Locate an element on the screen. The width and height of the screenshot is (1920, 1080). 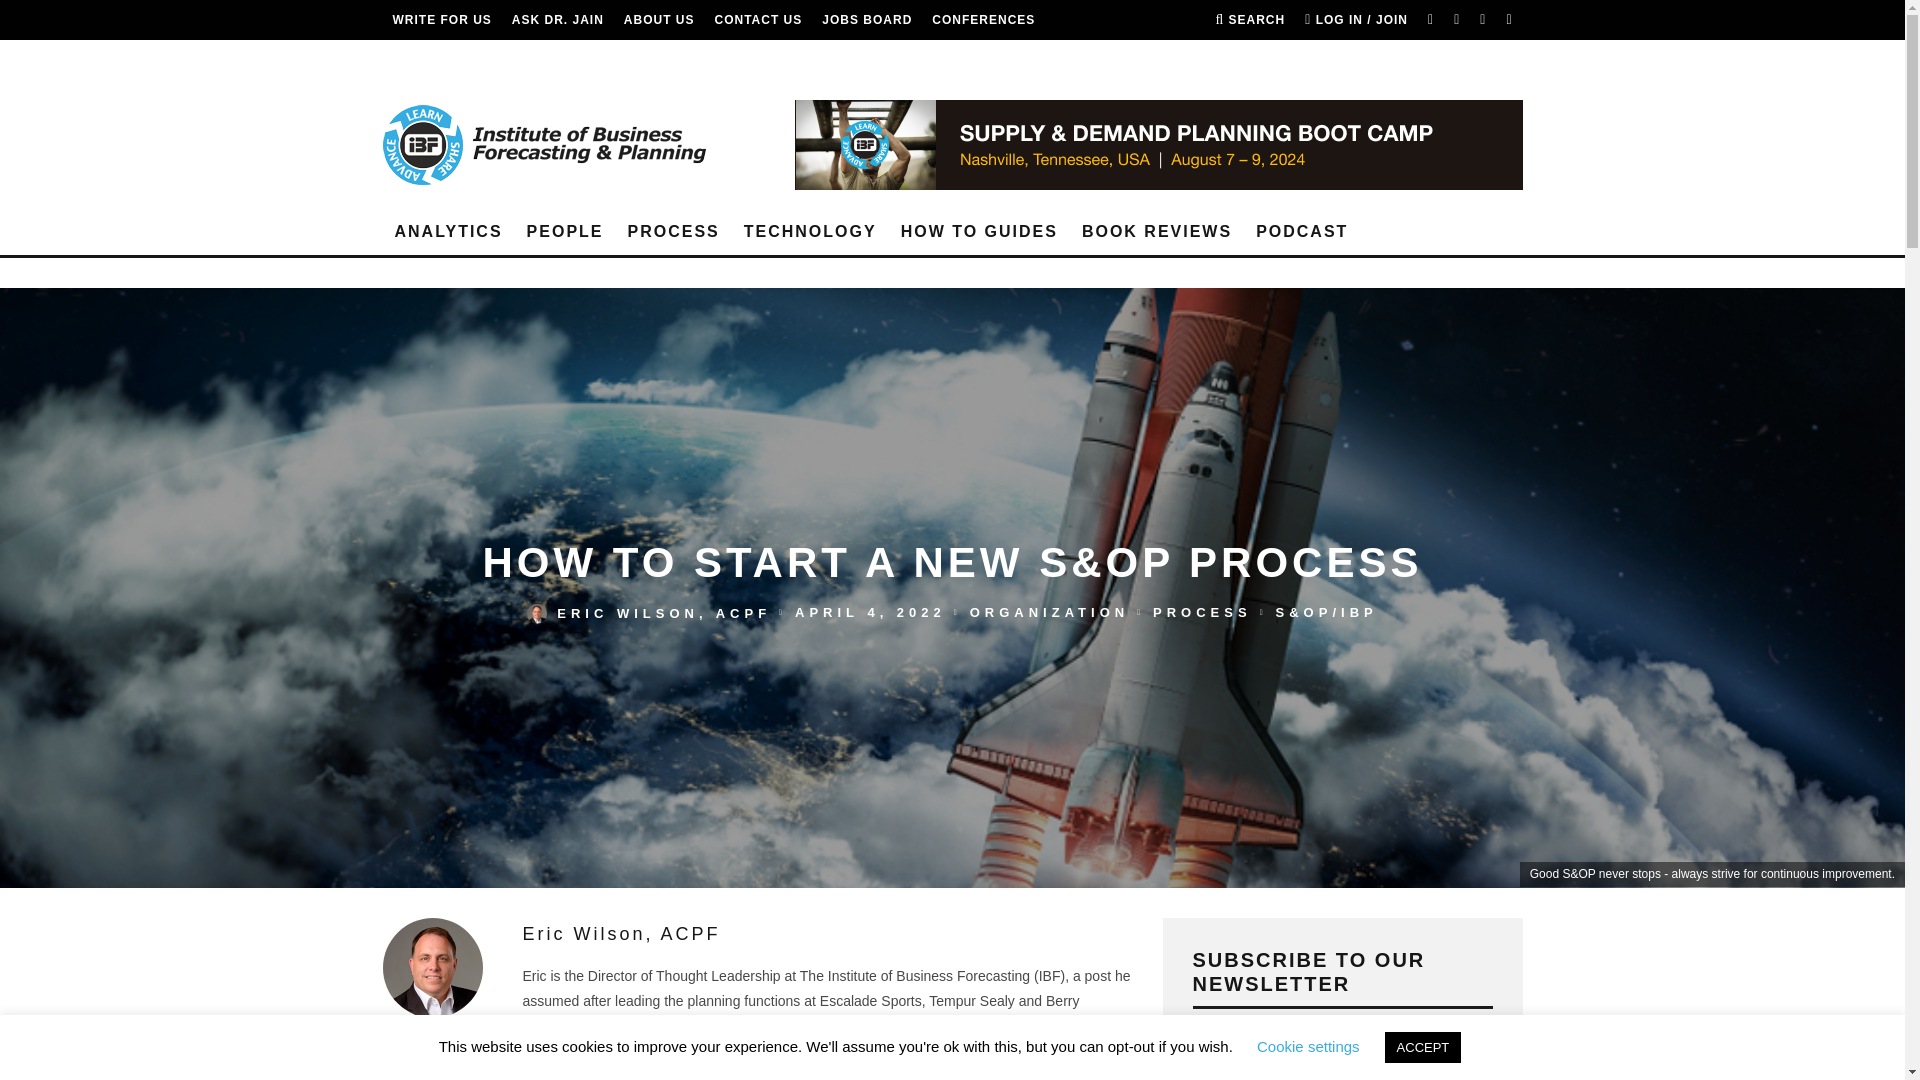
PROCESS is located at coordinates (674, 232).